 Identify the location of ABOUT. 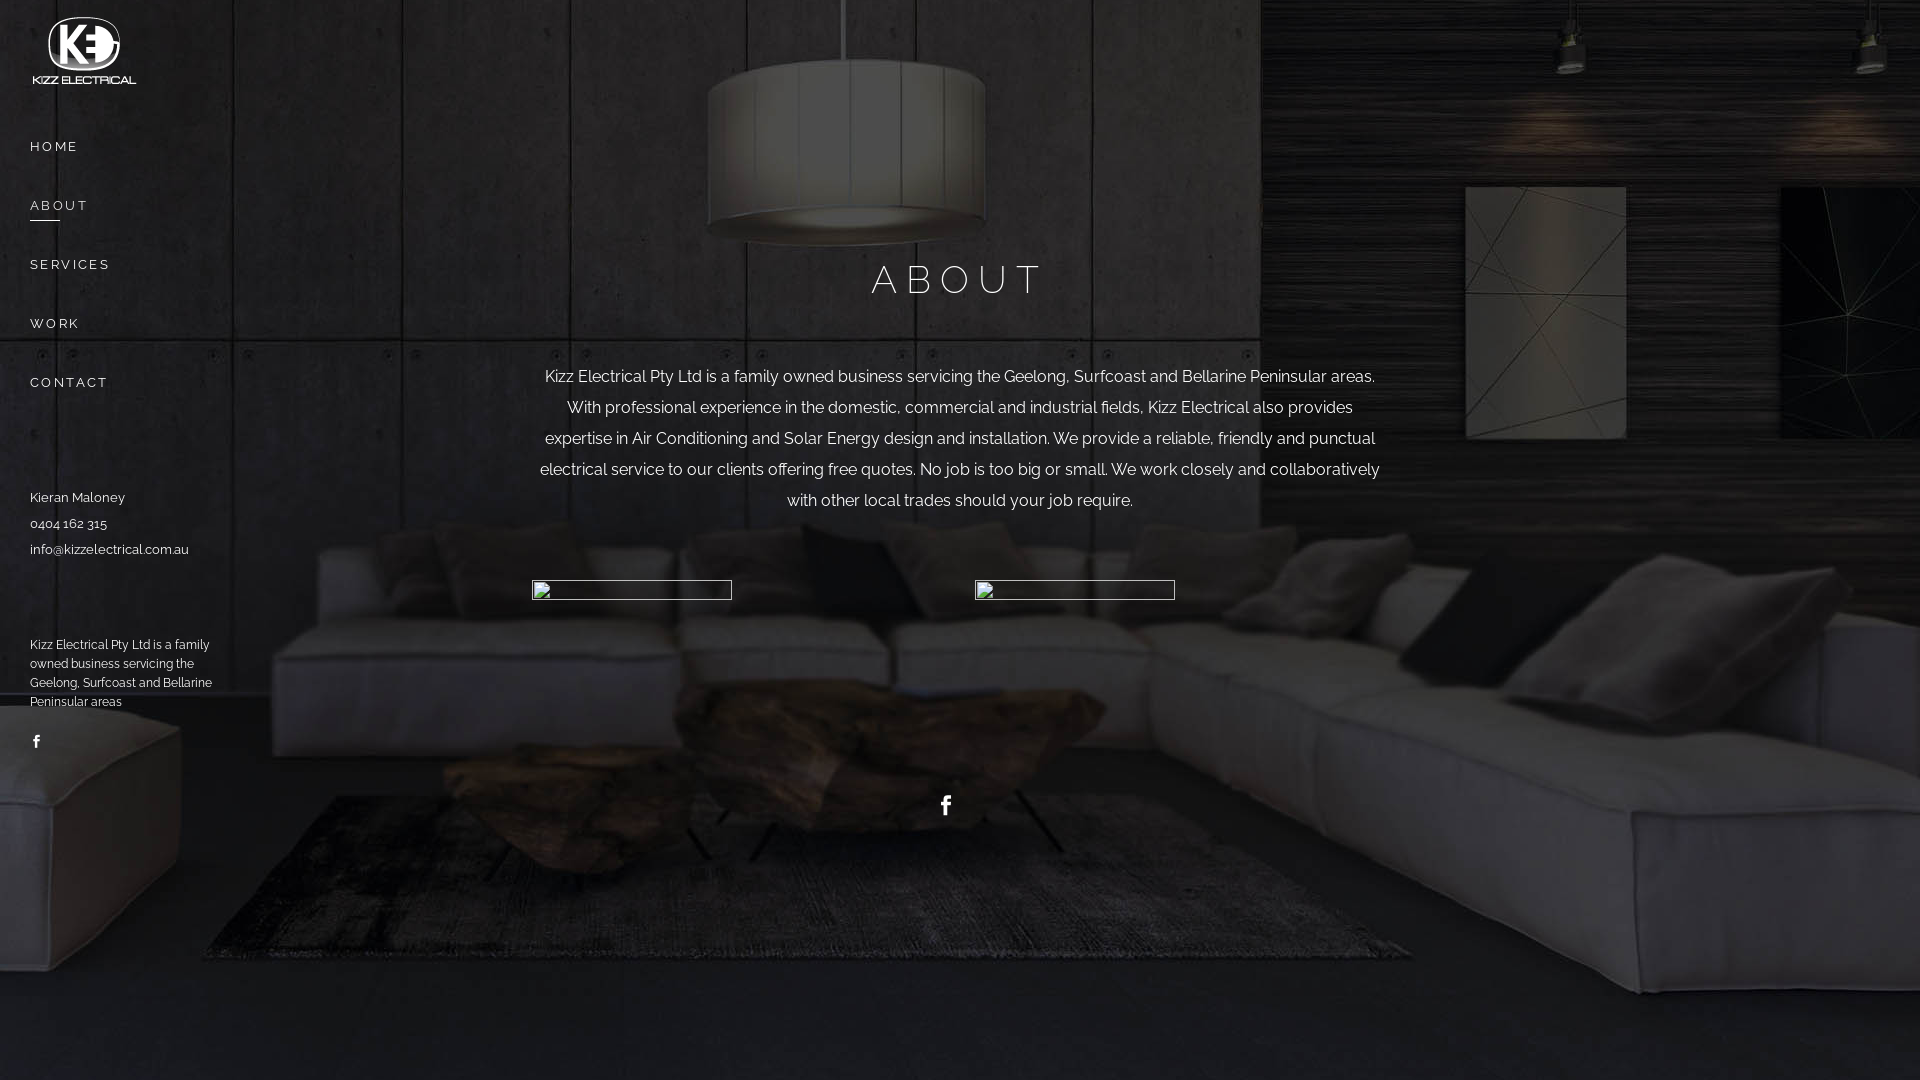
(130, 206).